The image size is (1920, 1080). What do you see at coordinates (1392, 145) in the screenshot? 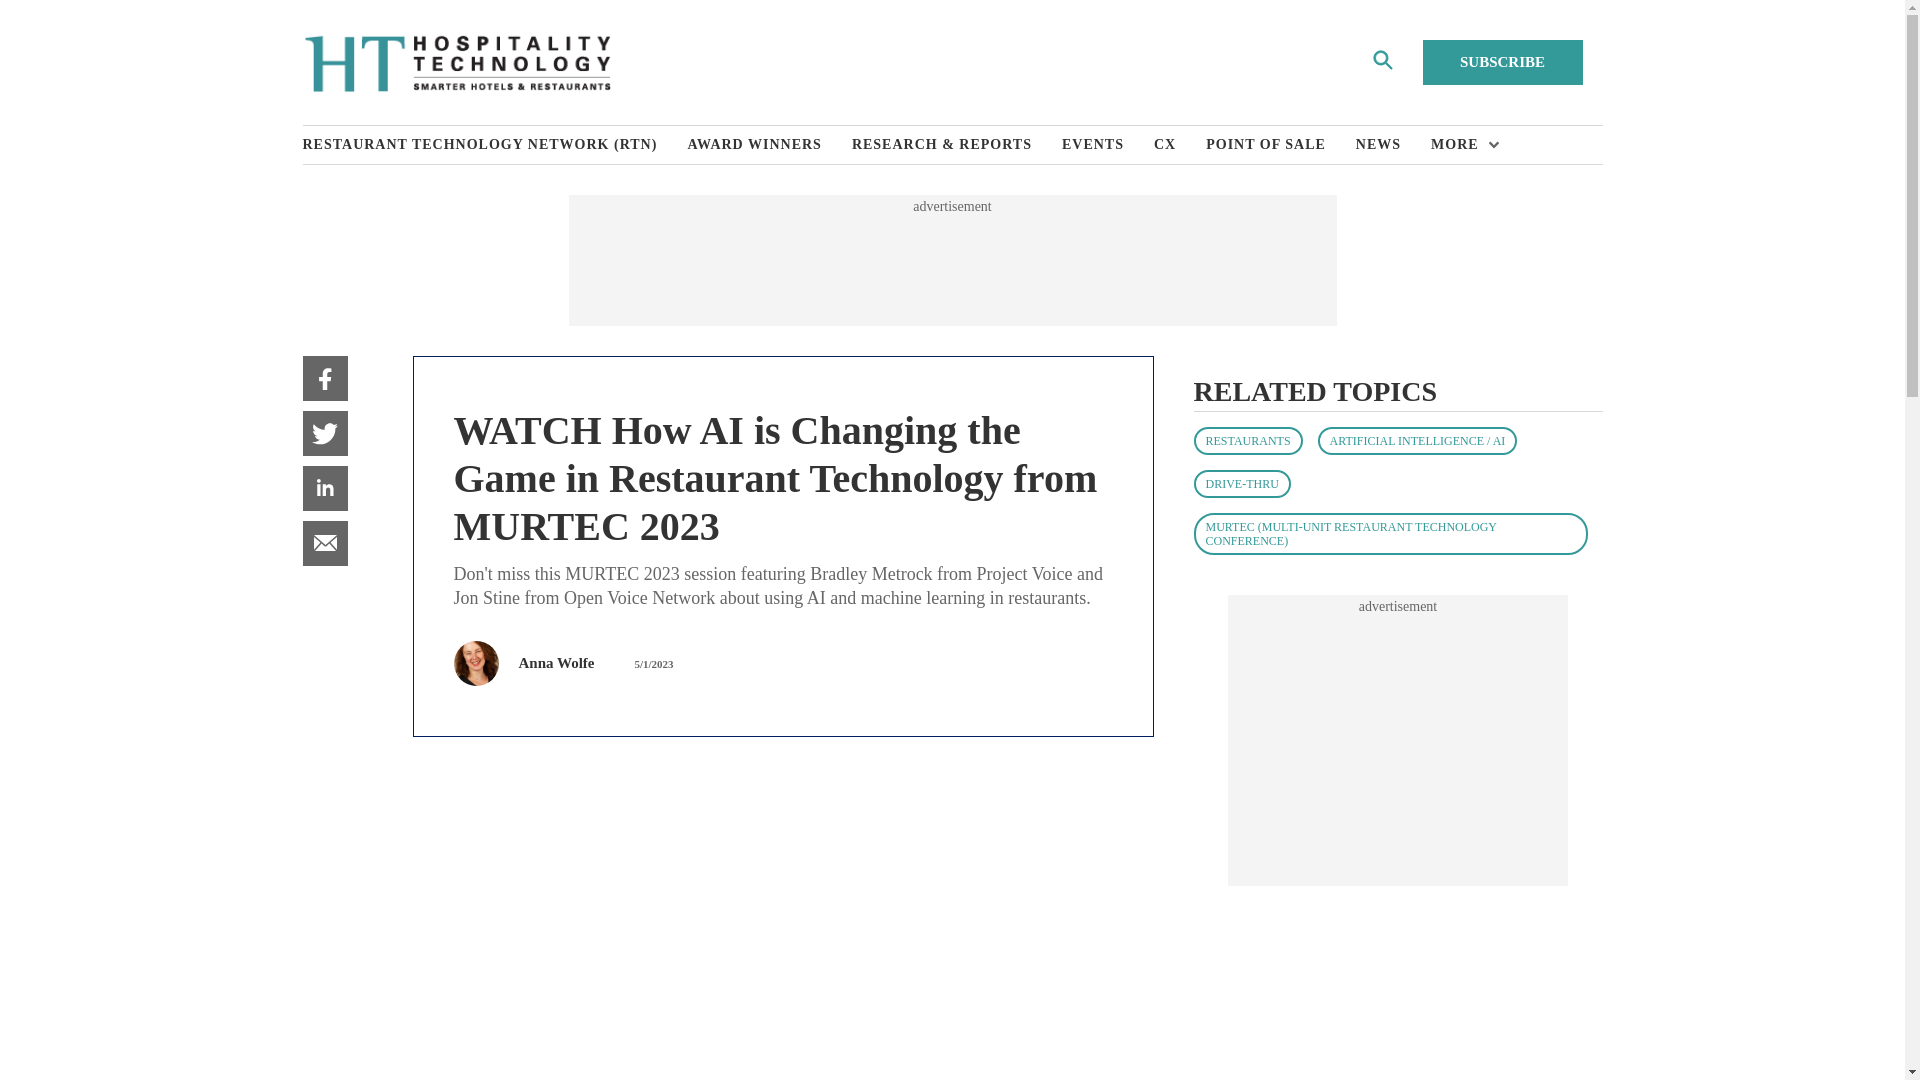
I see `NEWS` at bounding box center [1392, 145].